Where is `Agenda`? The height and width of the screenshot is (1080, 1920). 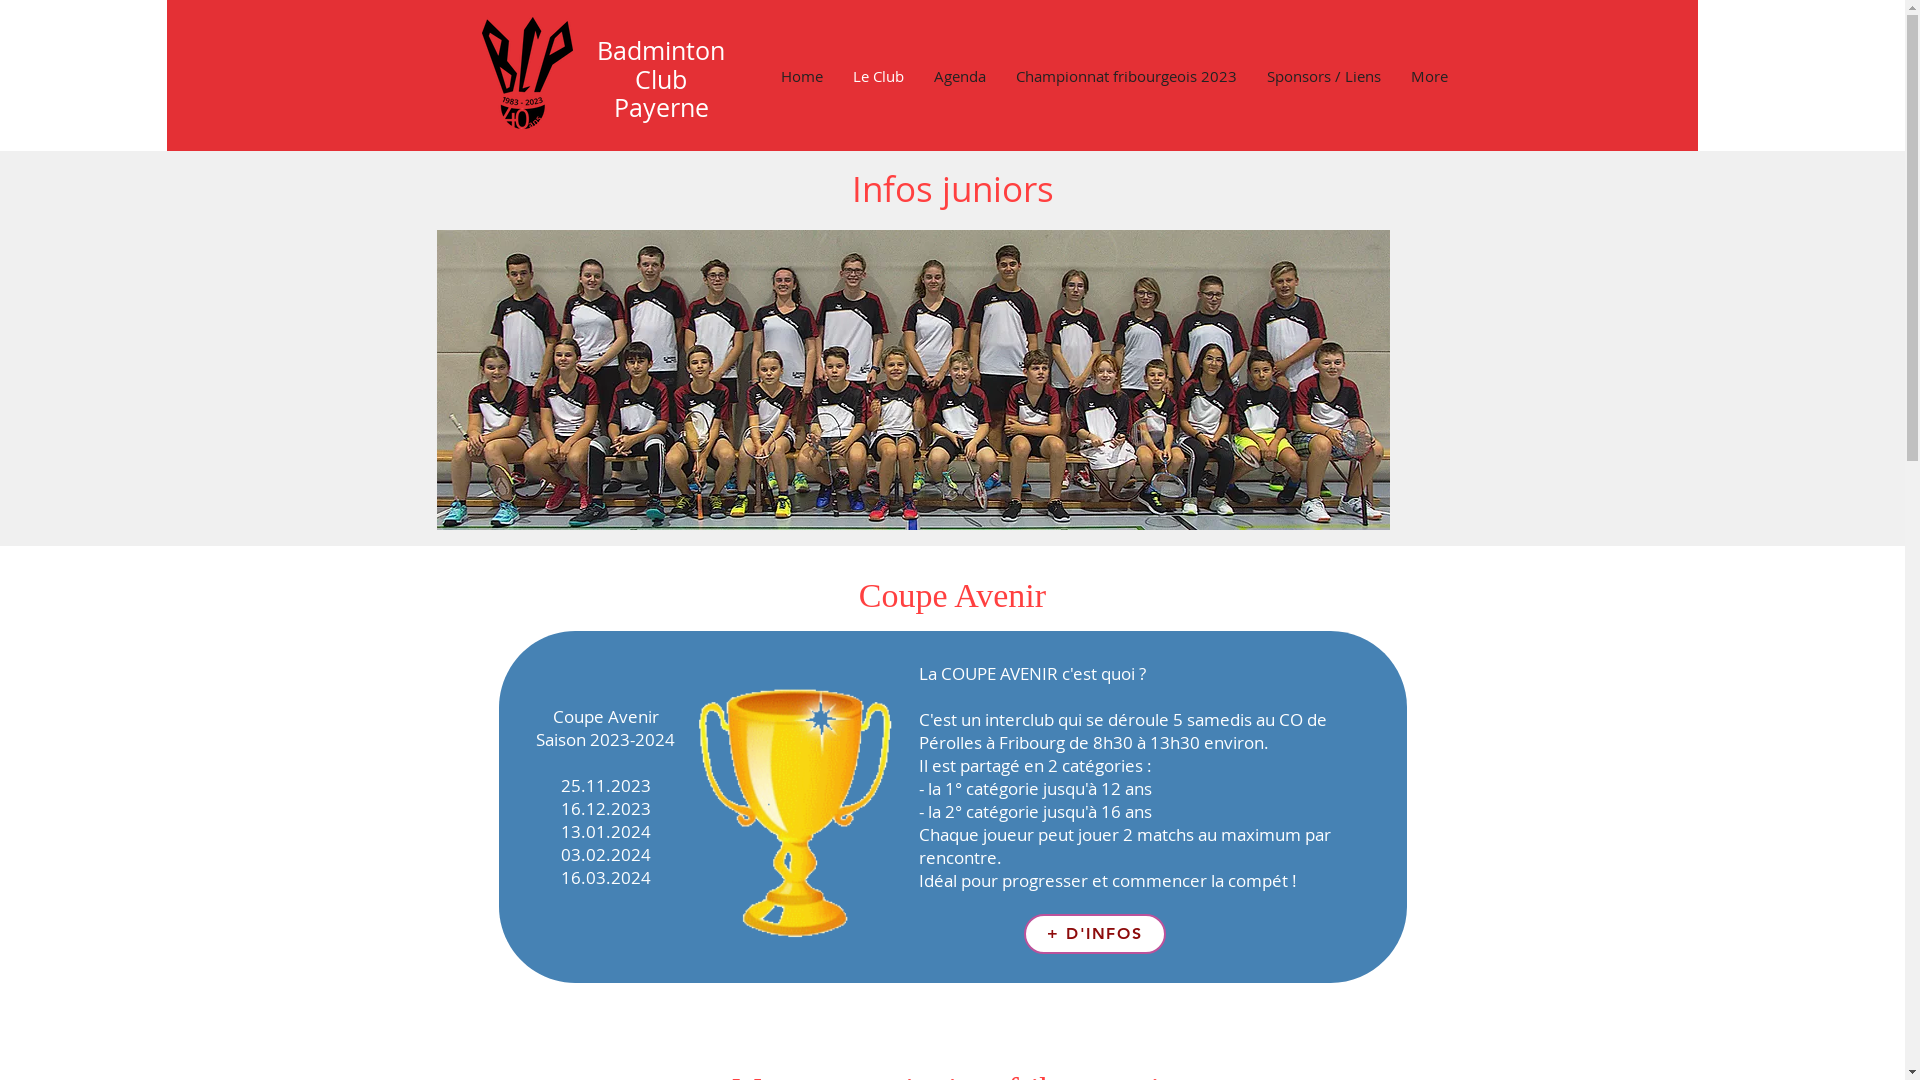
Agenda is located at coordinates (959, 76).